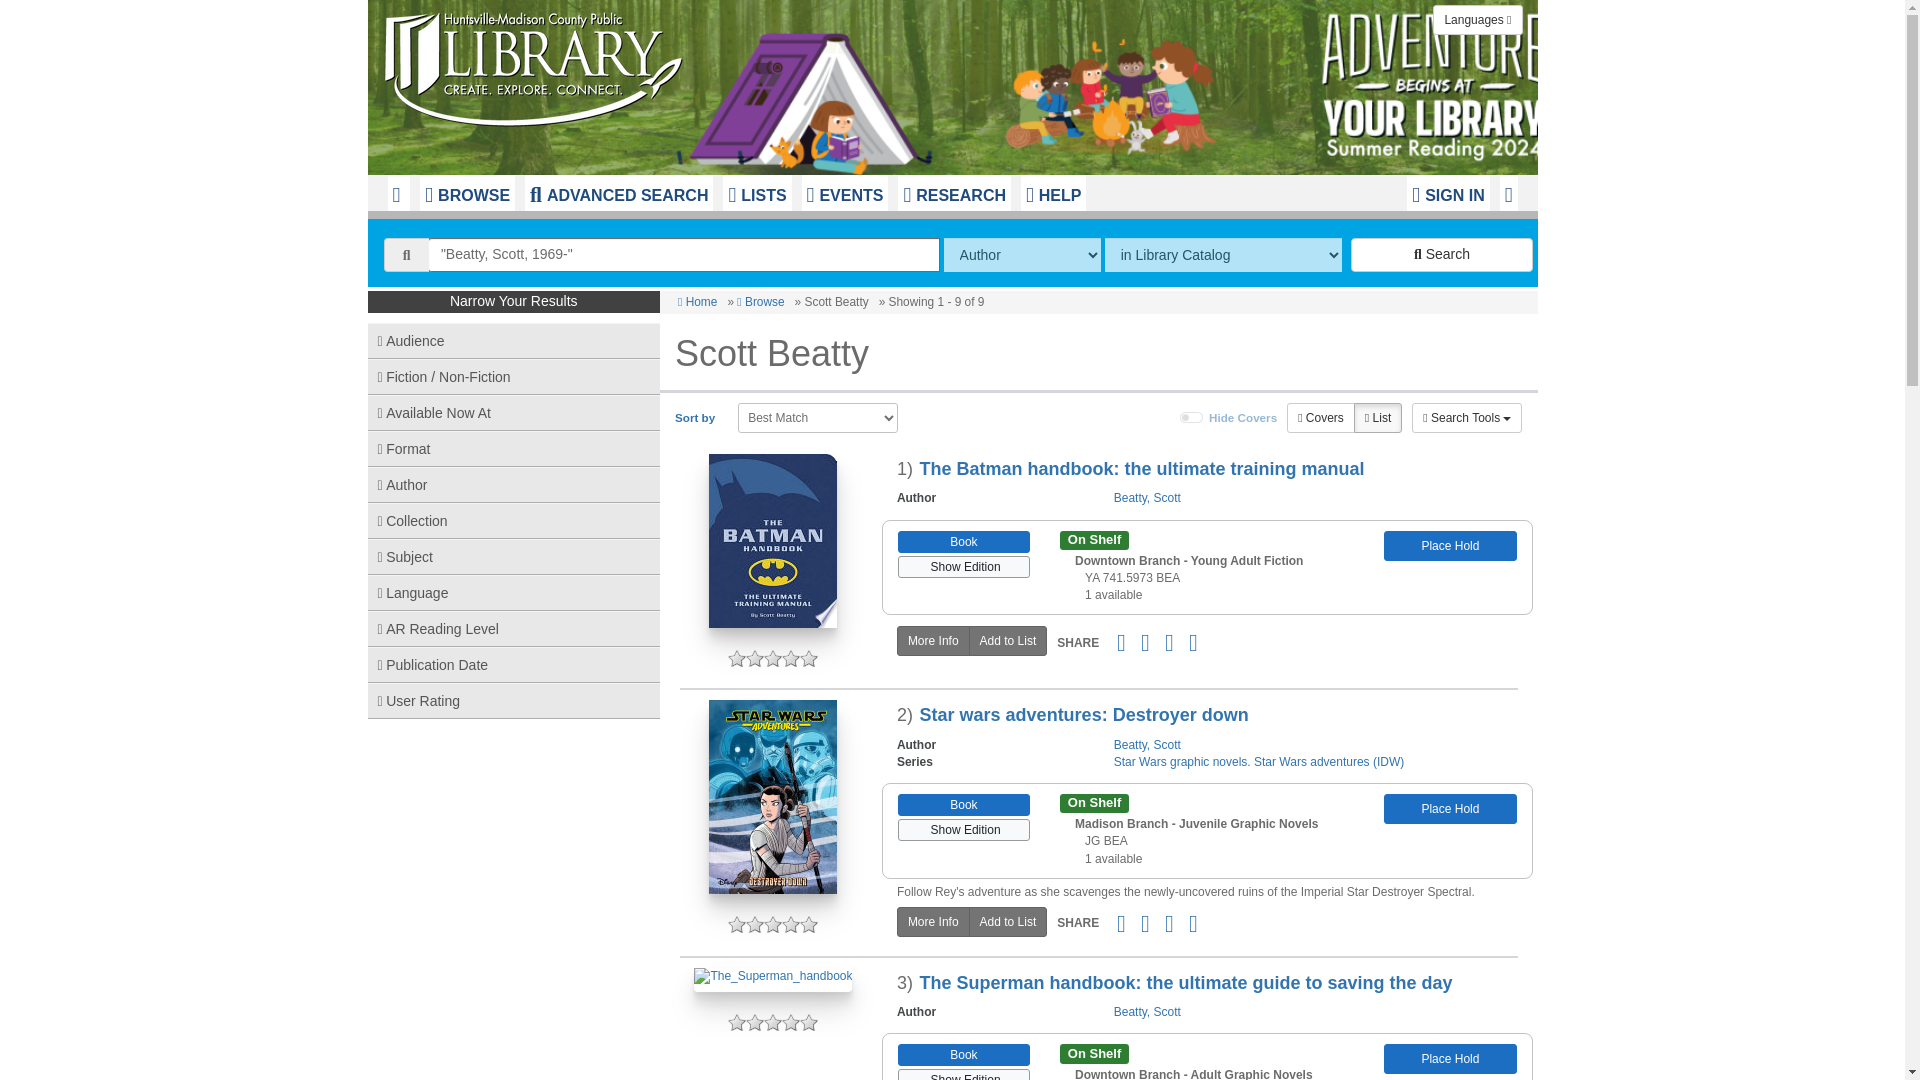 The height and width of the screenshot is (1080, 1920). I want to click on RESEARCH, so click(954, 192).